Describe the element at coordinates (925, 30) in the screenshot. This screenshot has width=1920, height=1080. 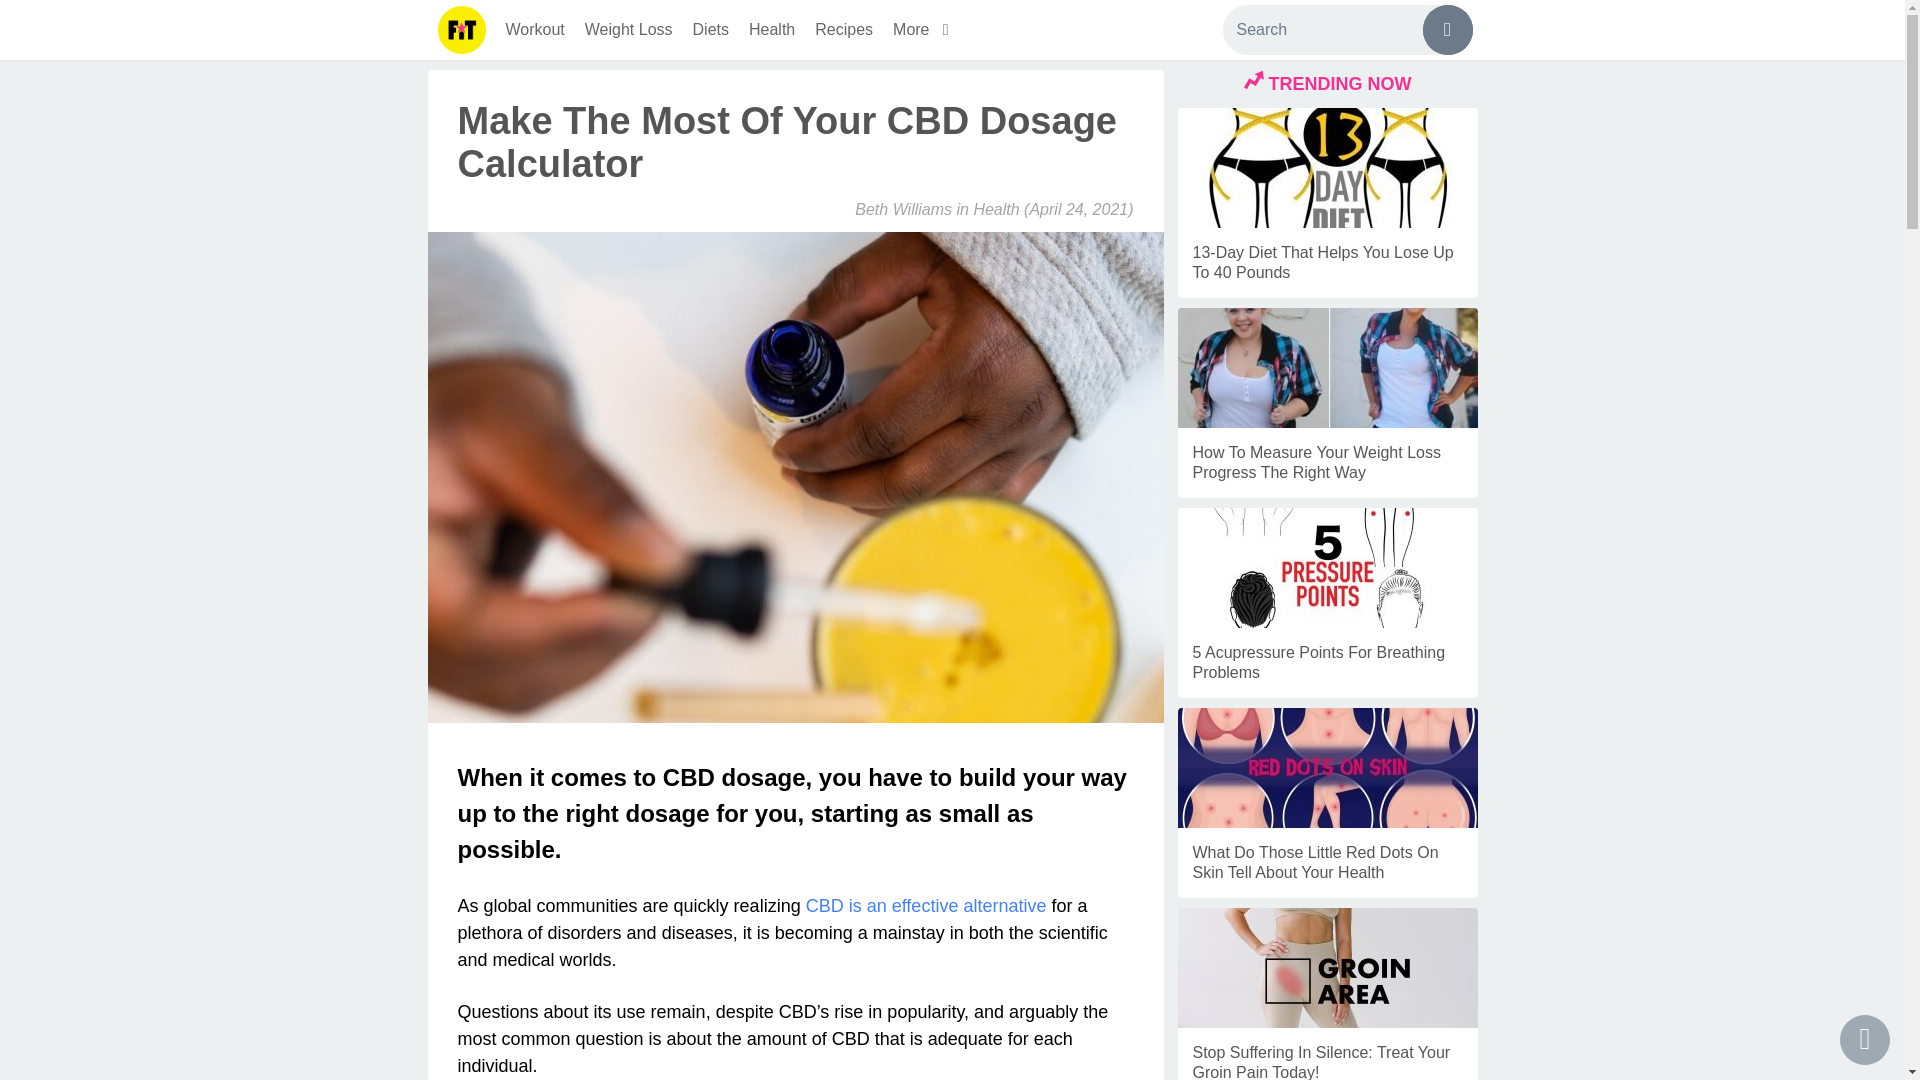
I see `More` at that location.